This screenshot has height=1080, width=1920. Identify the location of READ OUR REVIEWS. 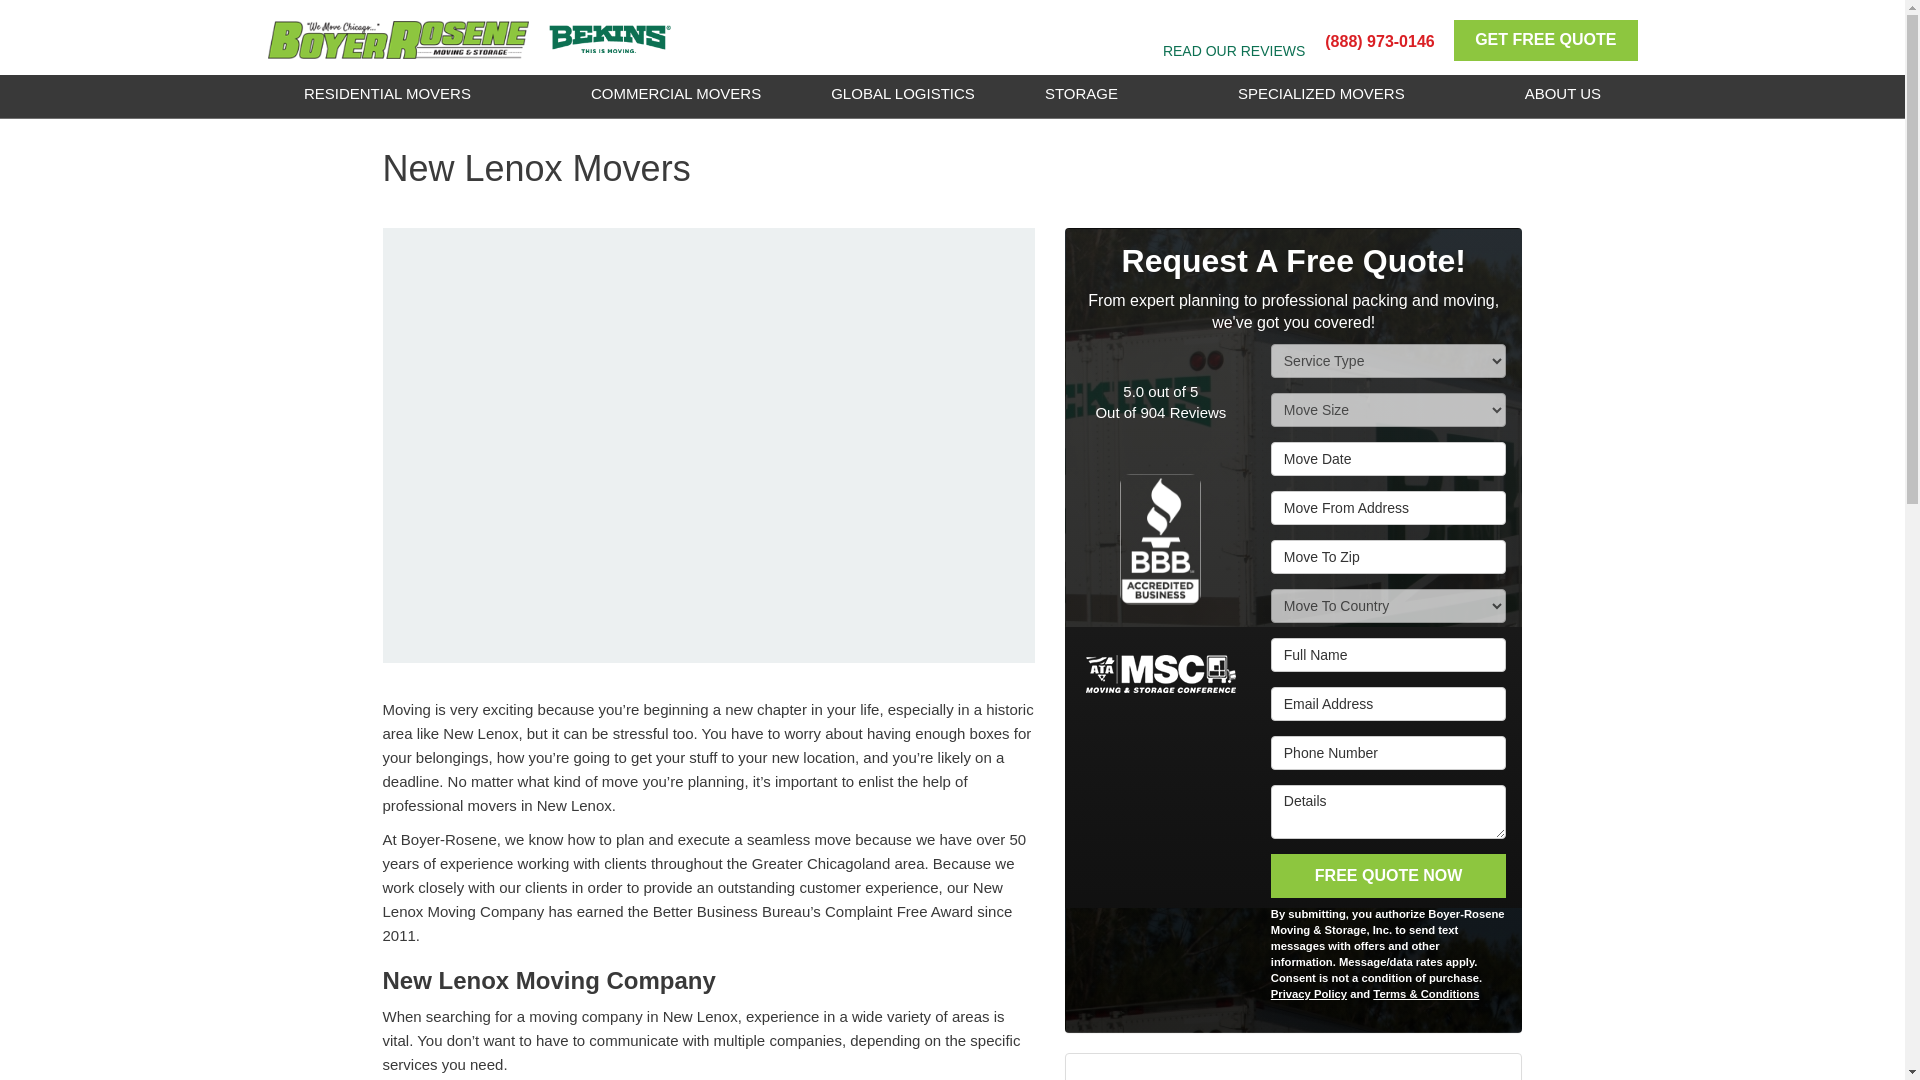
(1234, 51).